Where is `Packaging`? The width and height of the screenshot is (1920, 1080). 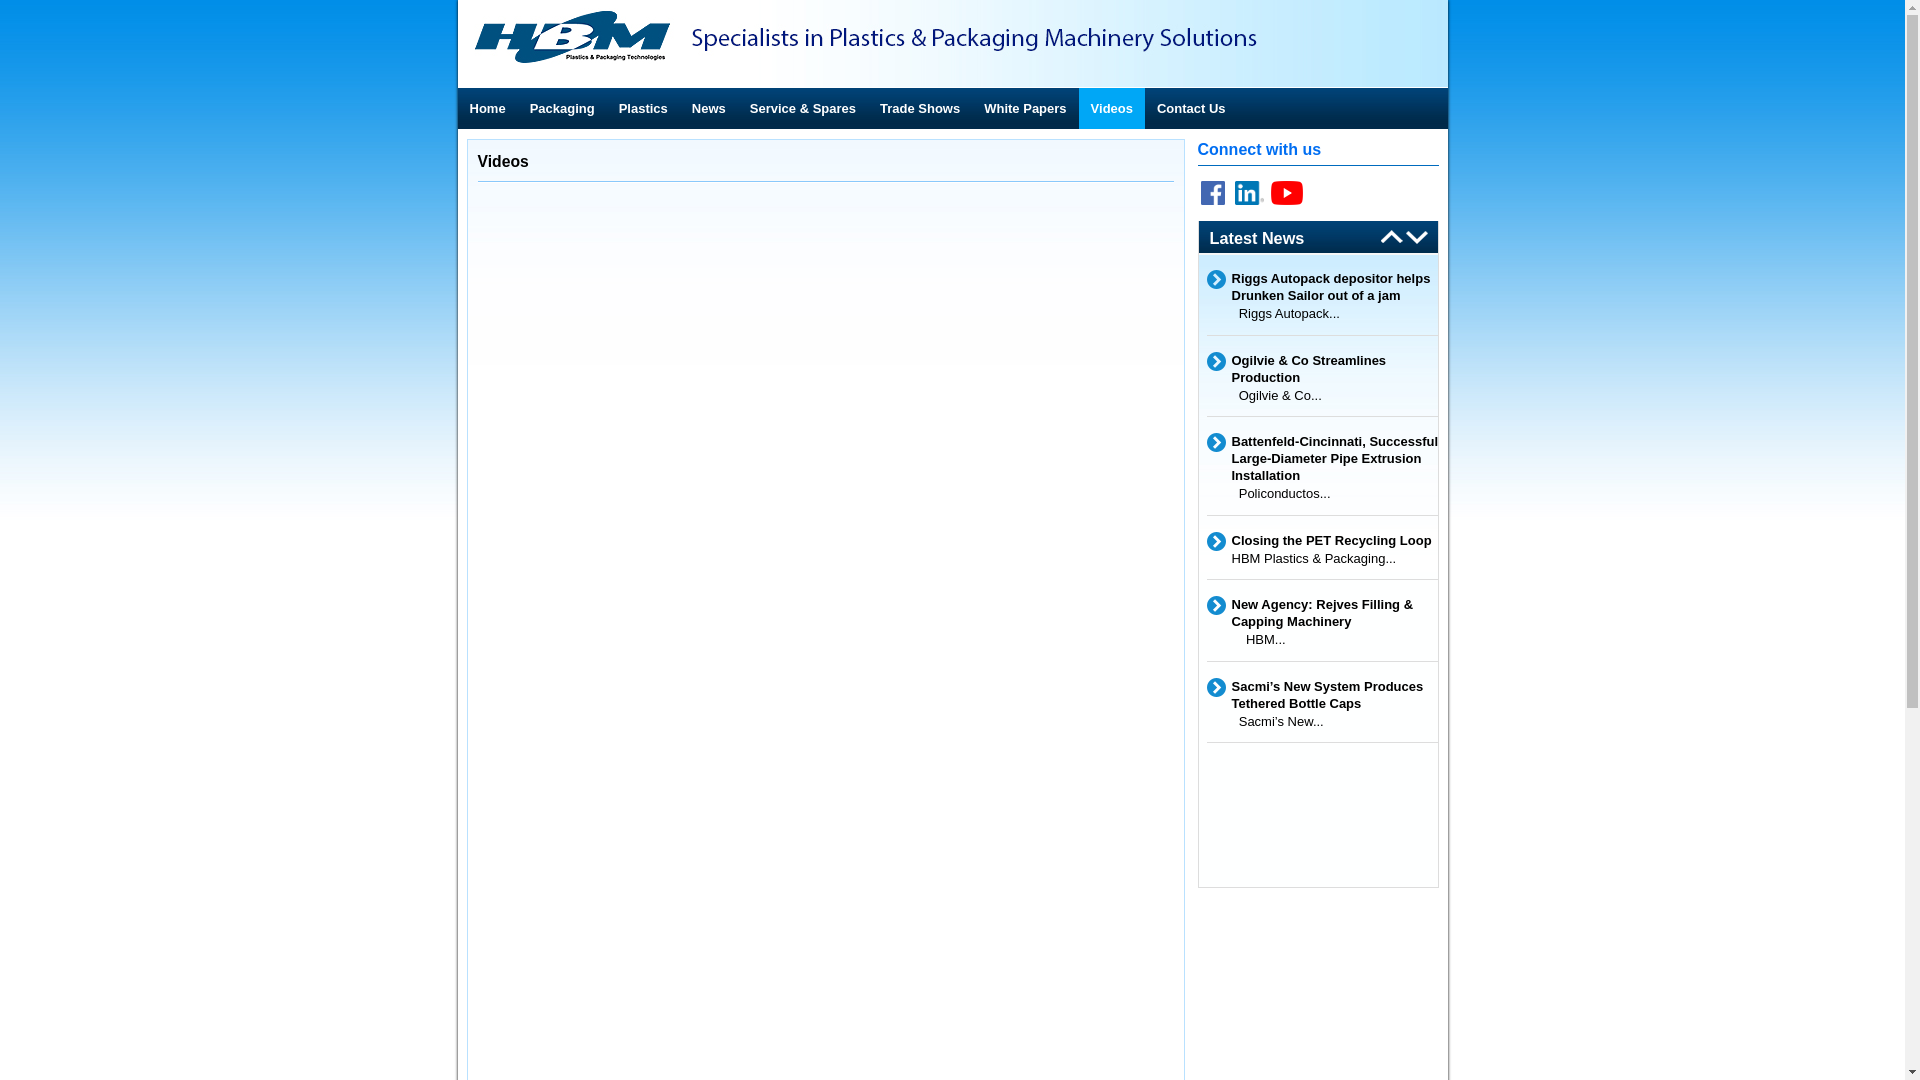 Packaging is located at coordinates (562, 108).